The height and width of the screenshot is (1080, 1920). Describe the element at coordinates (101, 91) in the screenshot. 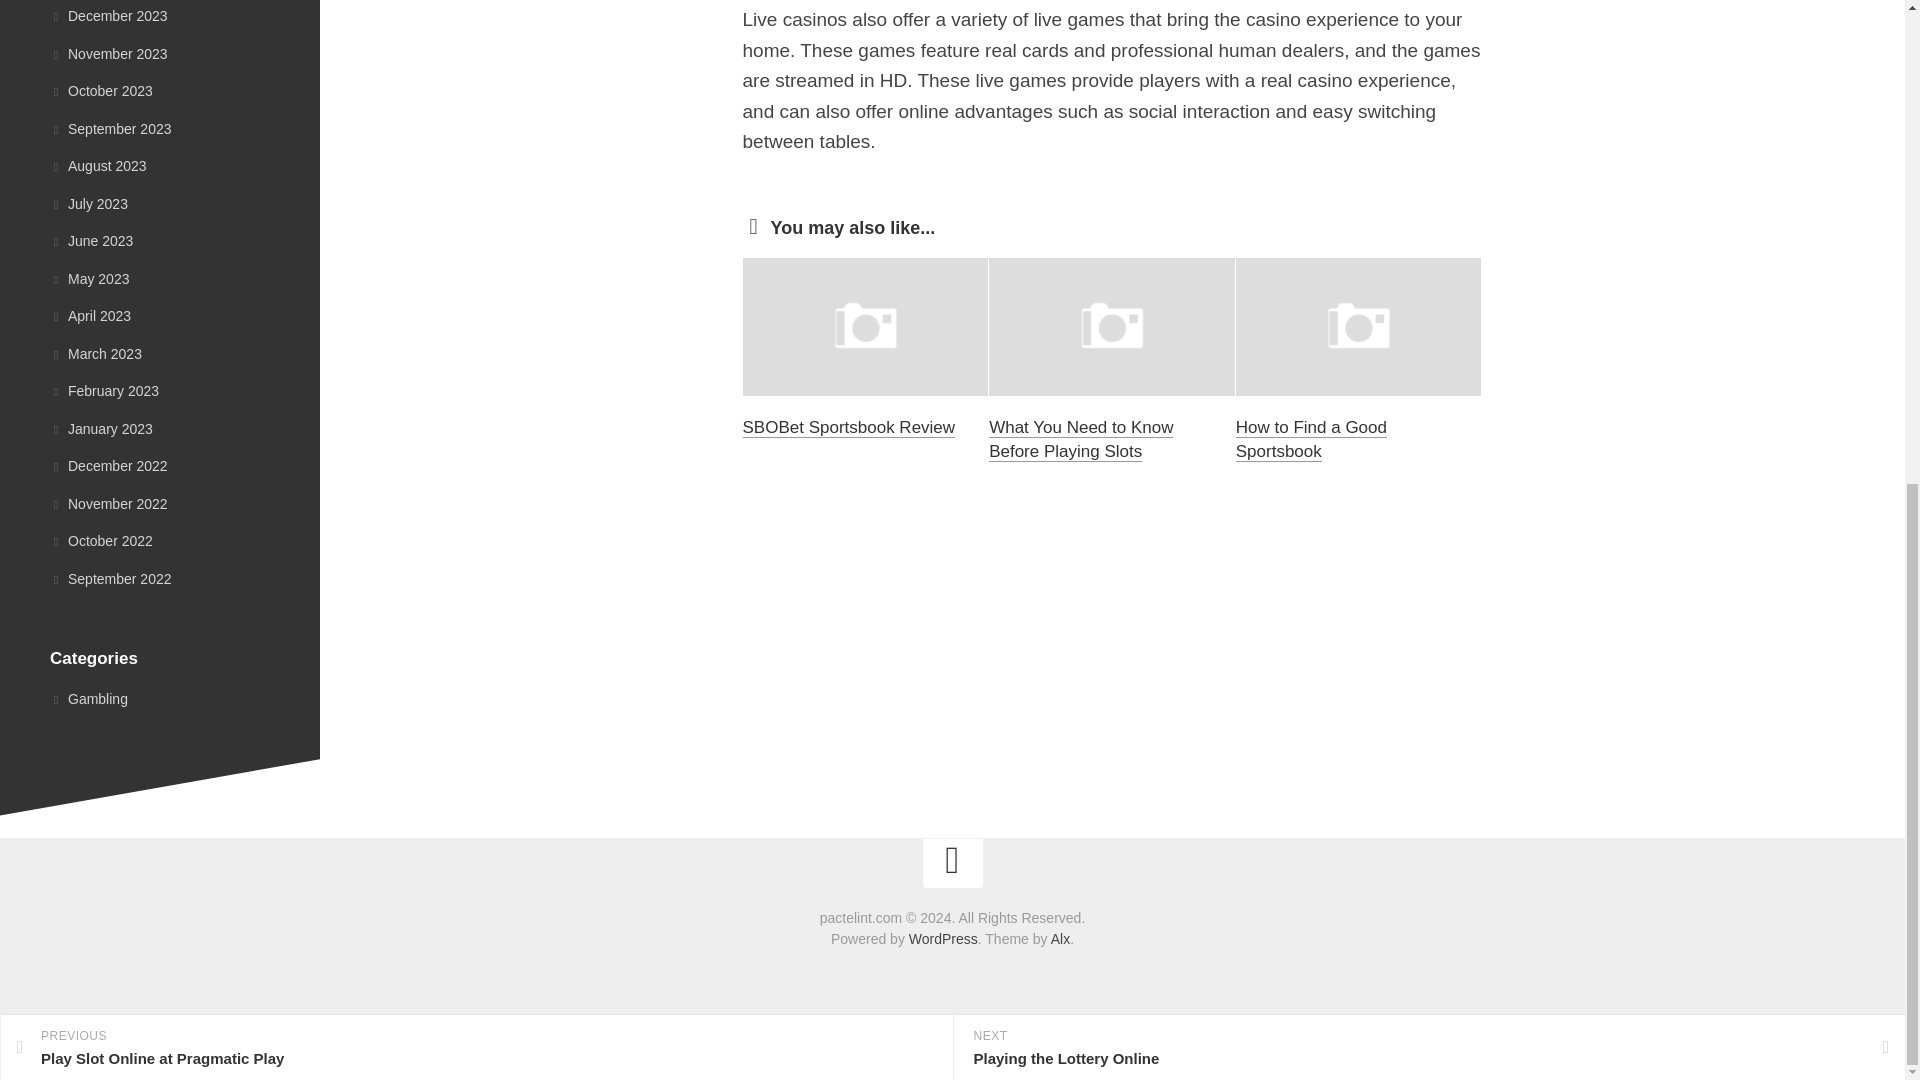

I see `May 2023` at that location.